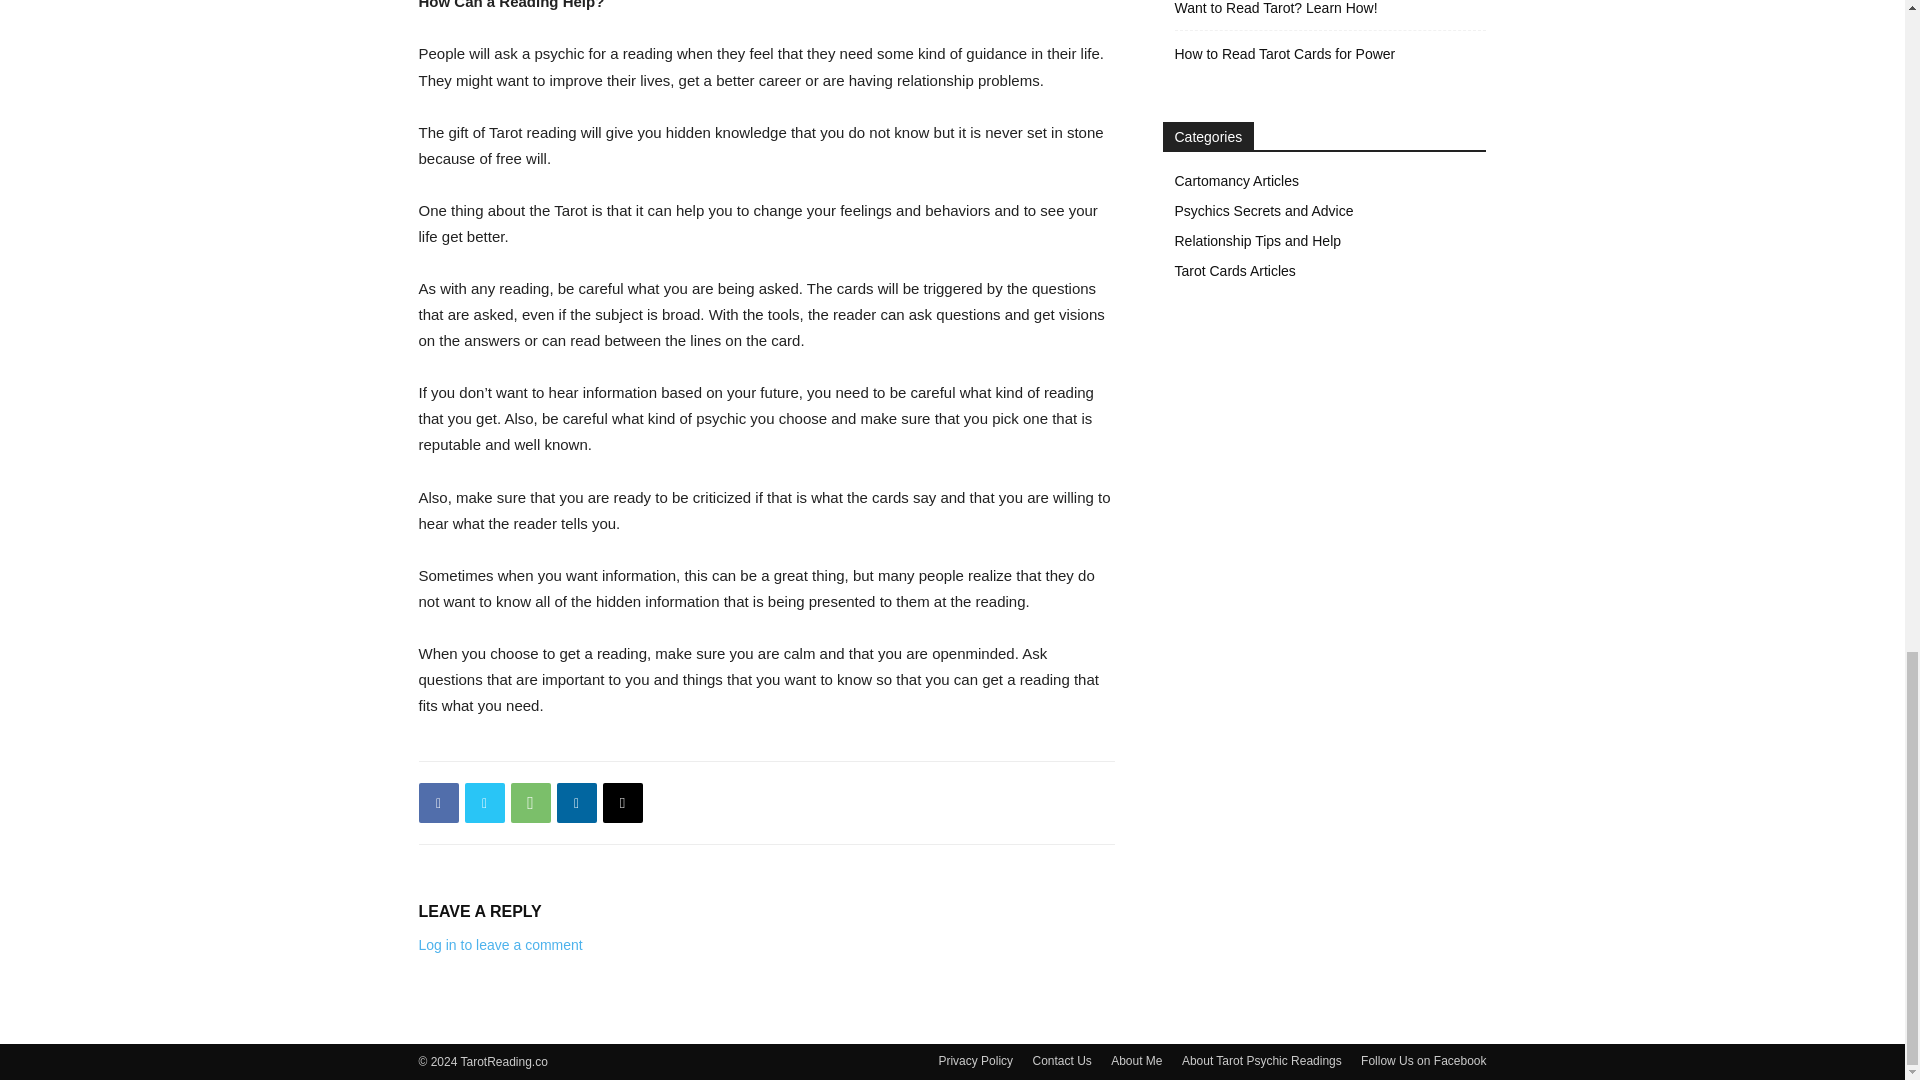  Describe the element at coordinates (530, 802) in the screenshot. I see `WhatsApp` at that location.